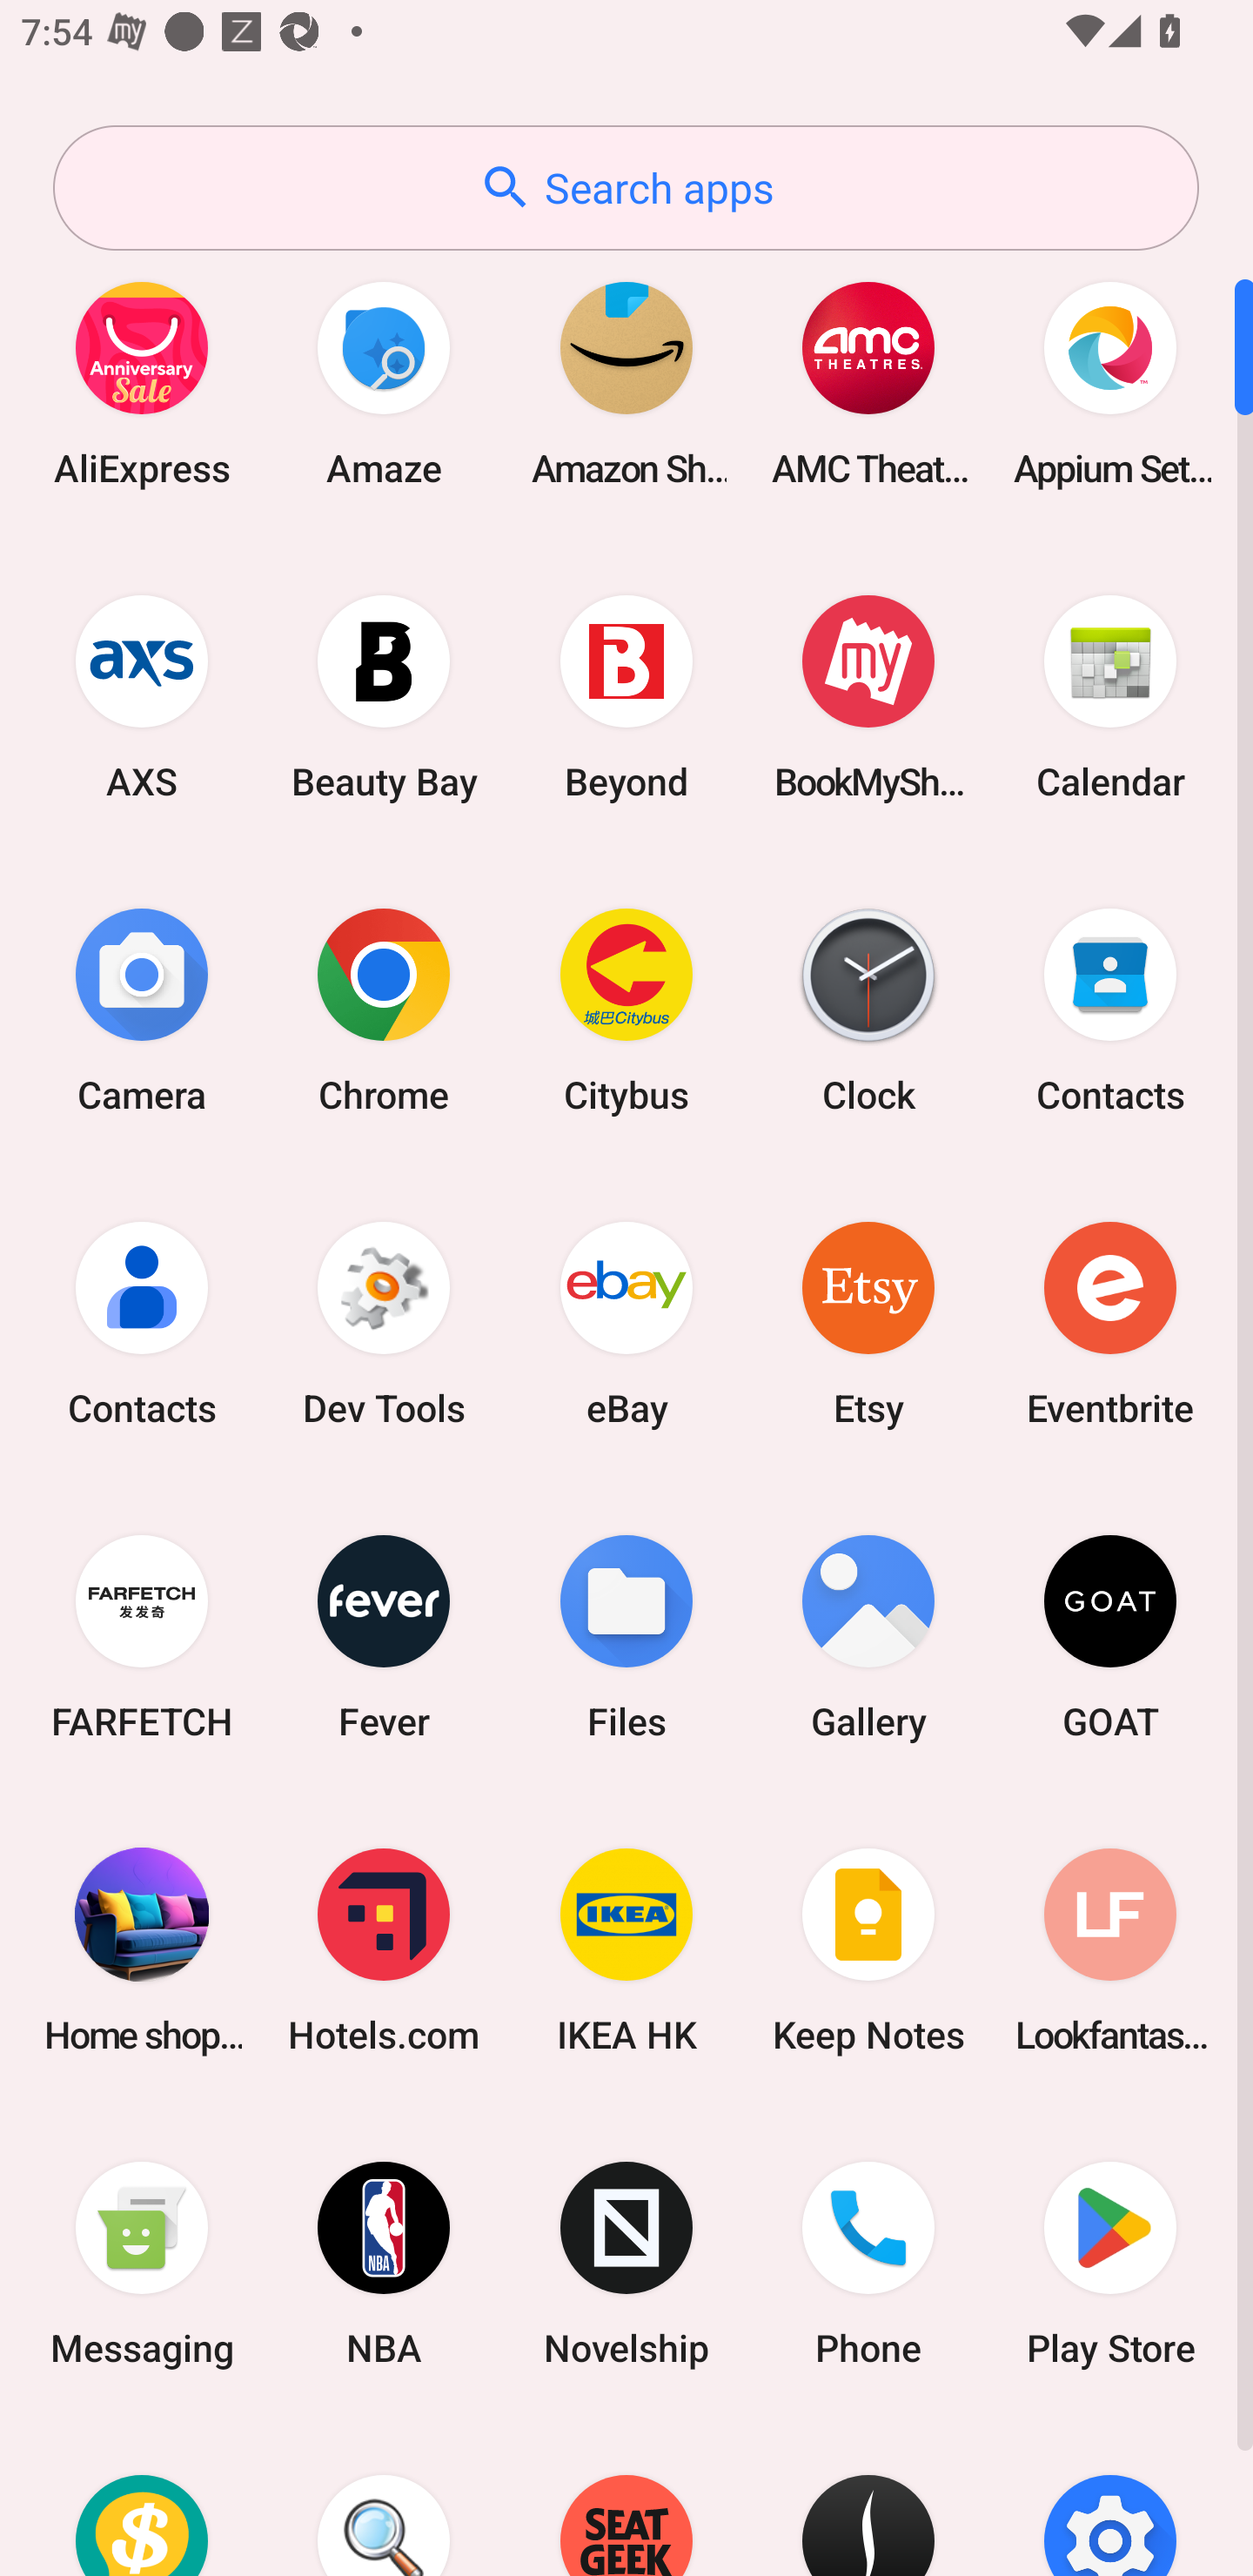  What do you see at coordinates (868, 2264) in the screenshot?
I see `Phone` at bounding box center [868, 2264].